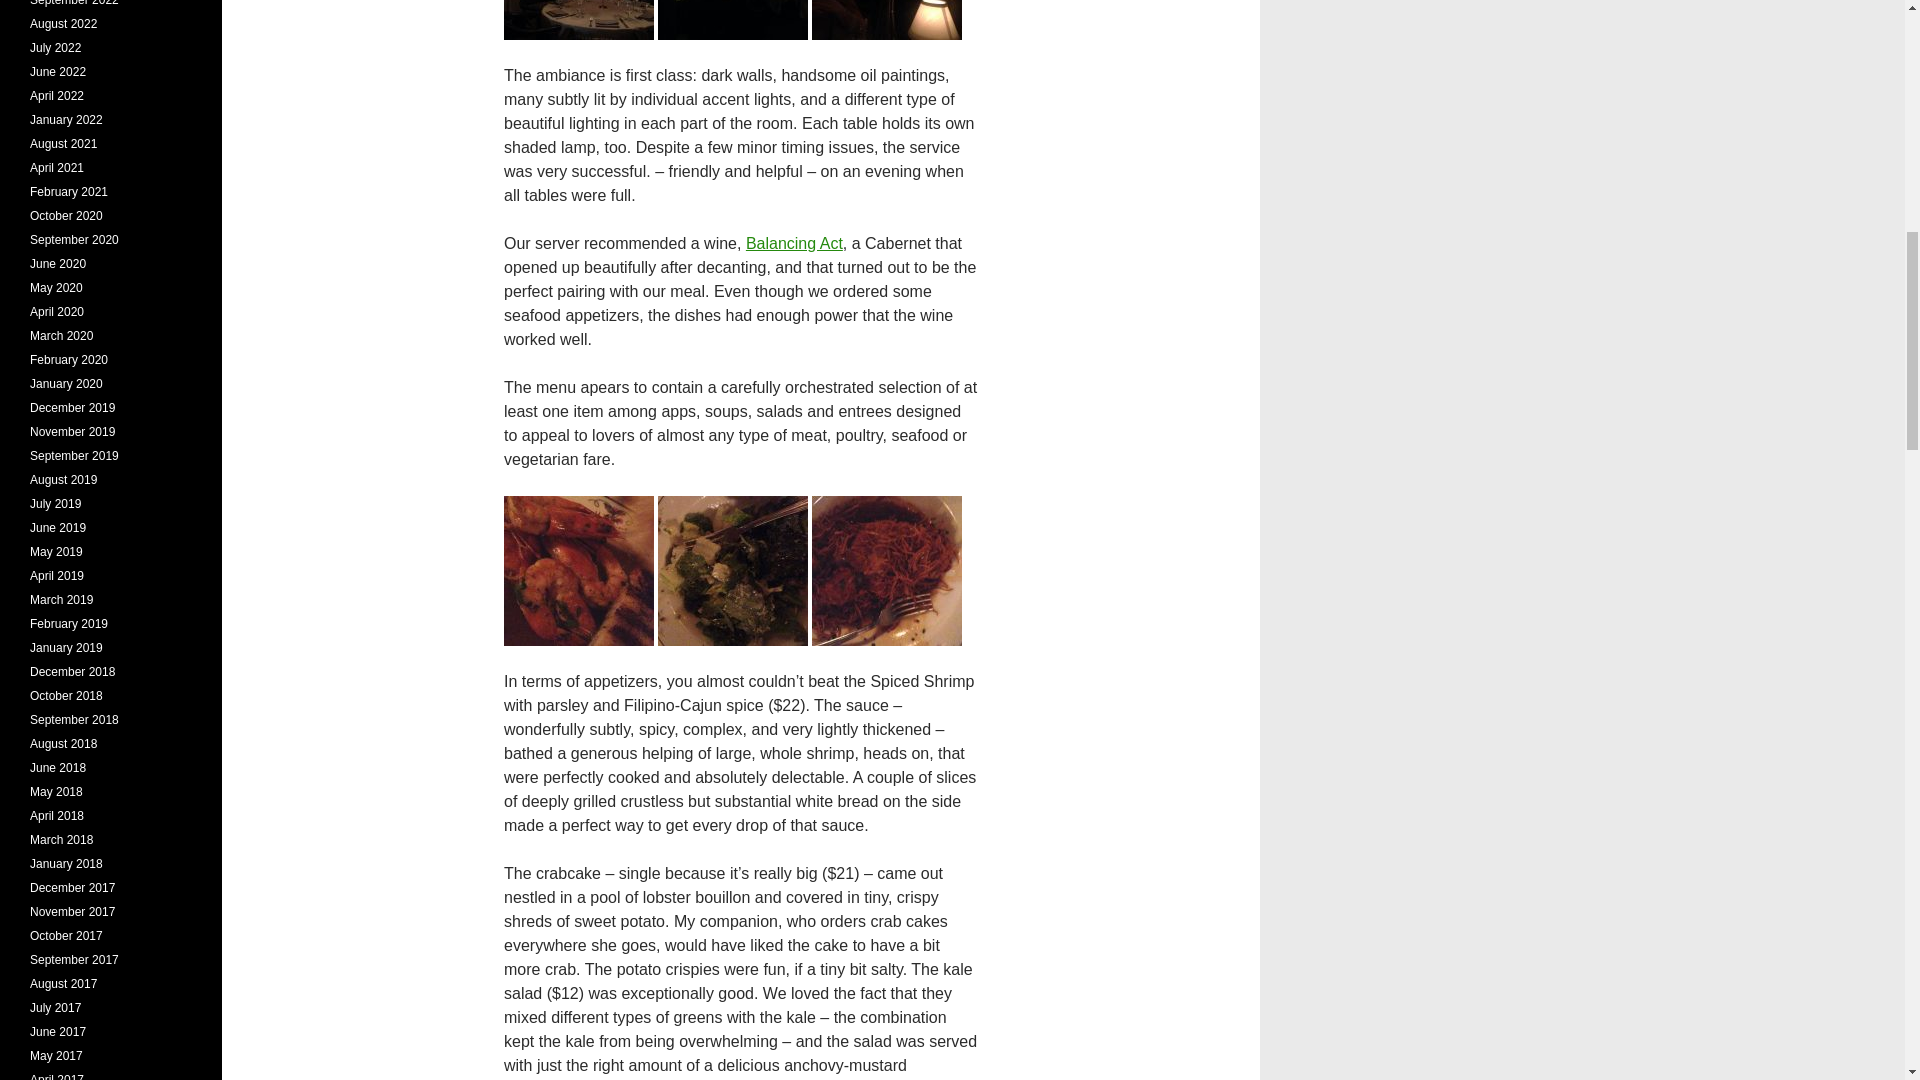  What do you see at coordinates (794, 243) in the screenshot?
I see `Balancing Act` at bounding box center [794, 243].